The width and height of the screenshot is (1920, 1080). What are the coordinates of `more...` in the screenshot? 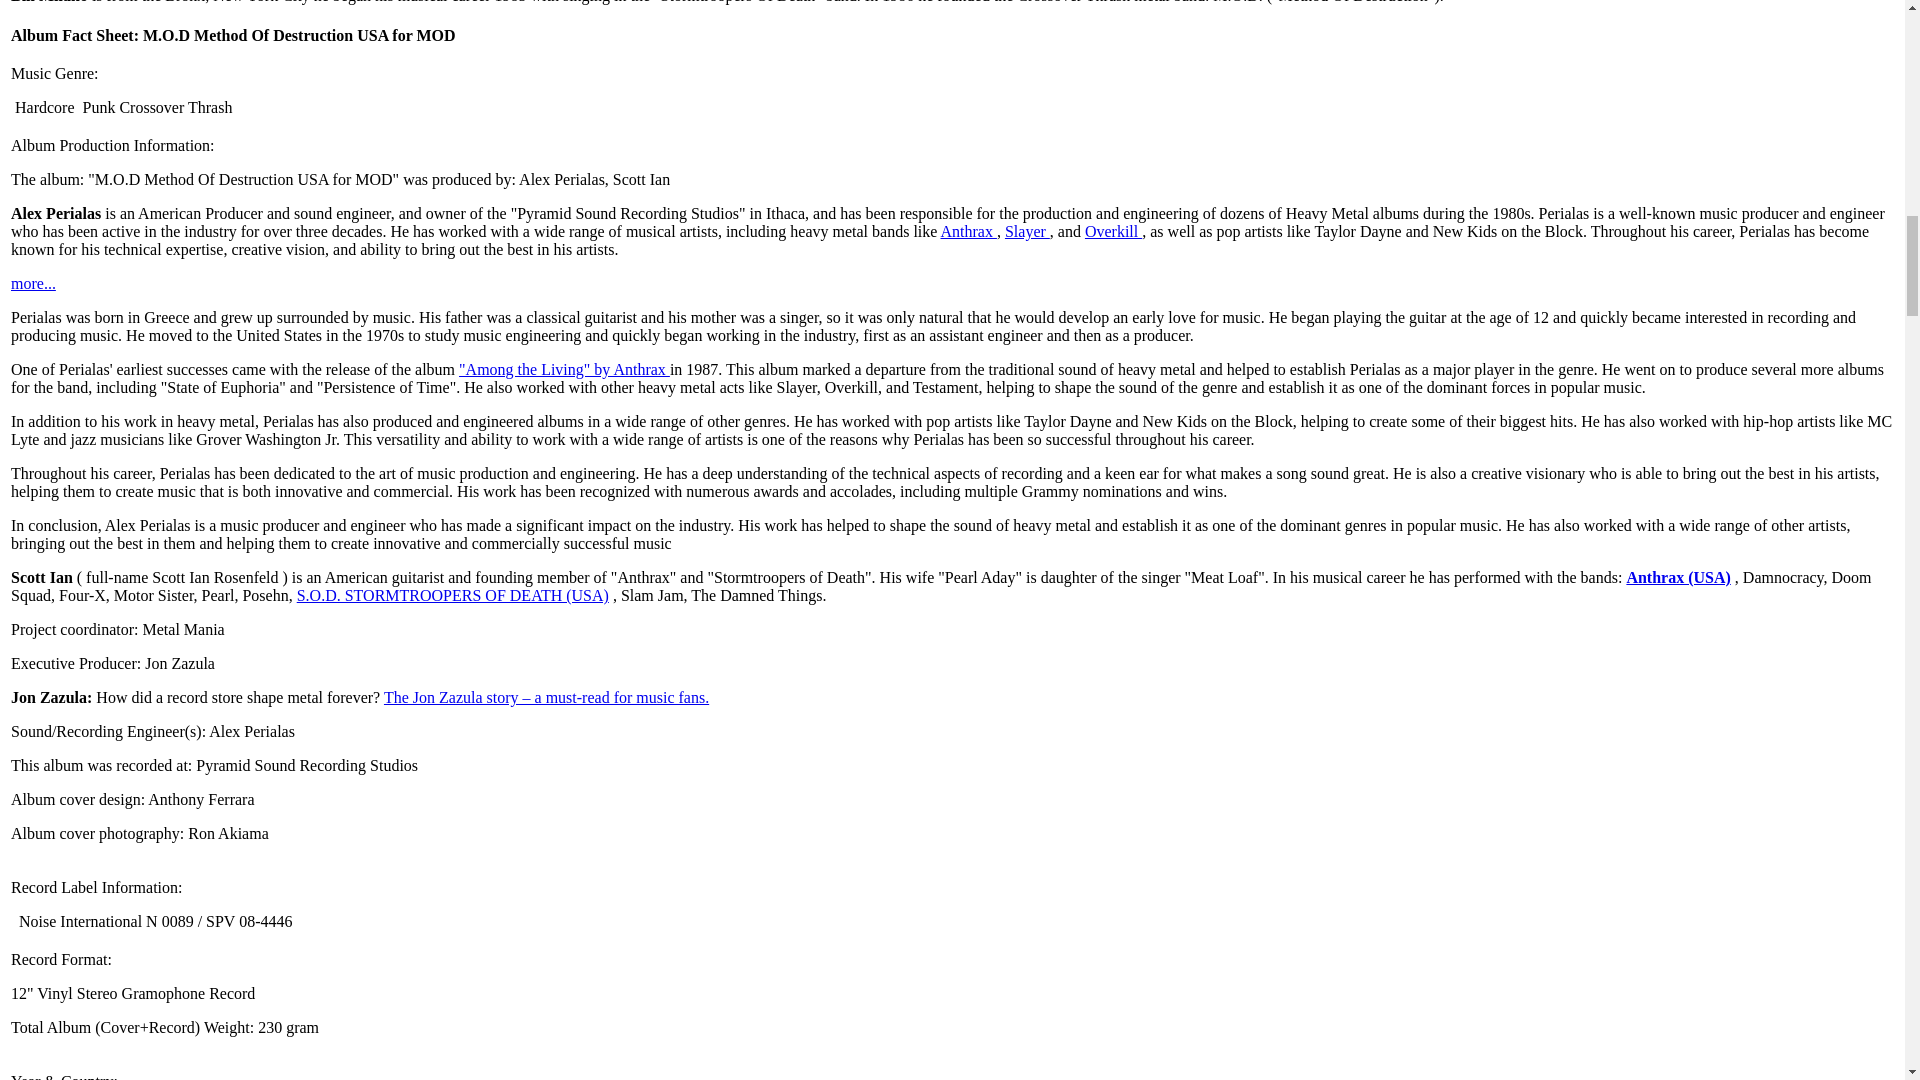 It's located at (33, 283).